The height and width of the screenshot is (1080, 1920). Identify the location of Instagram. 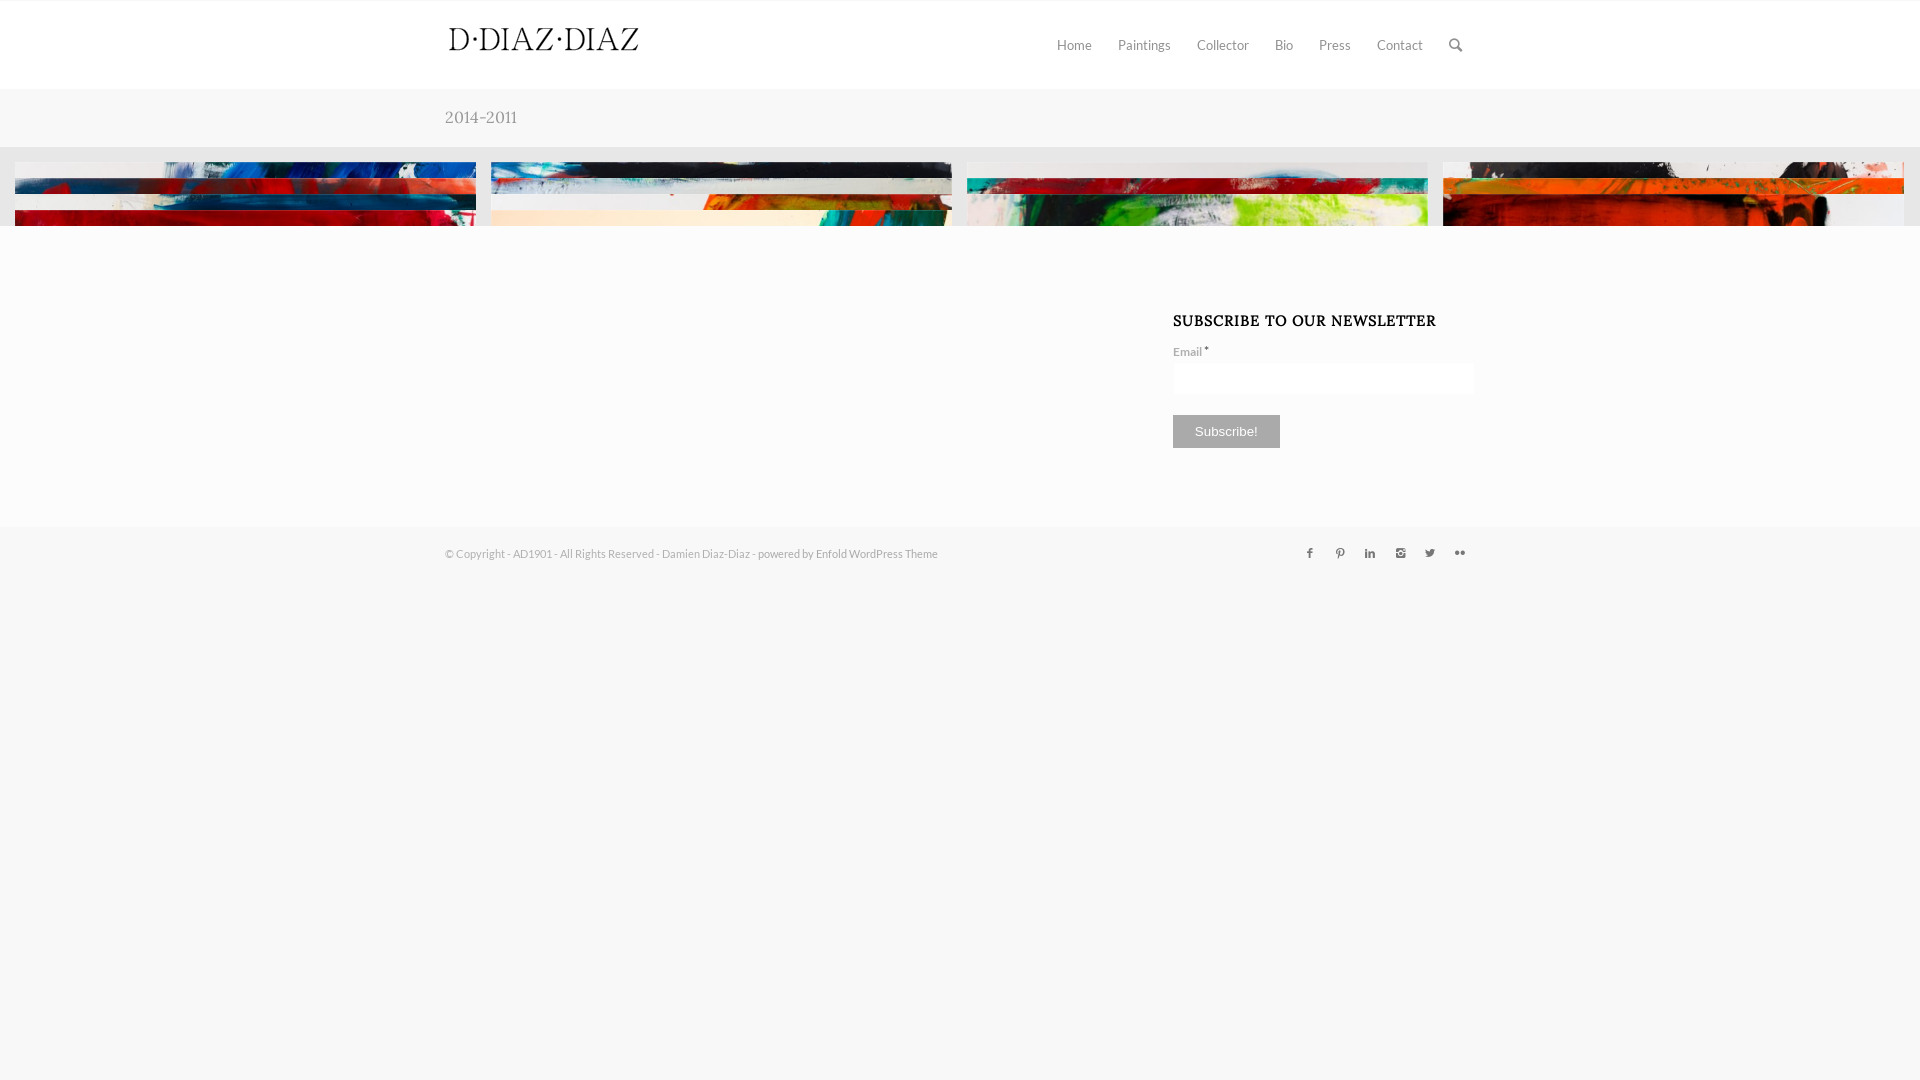
(1400, 553).